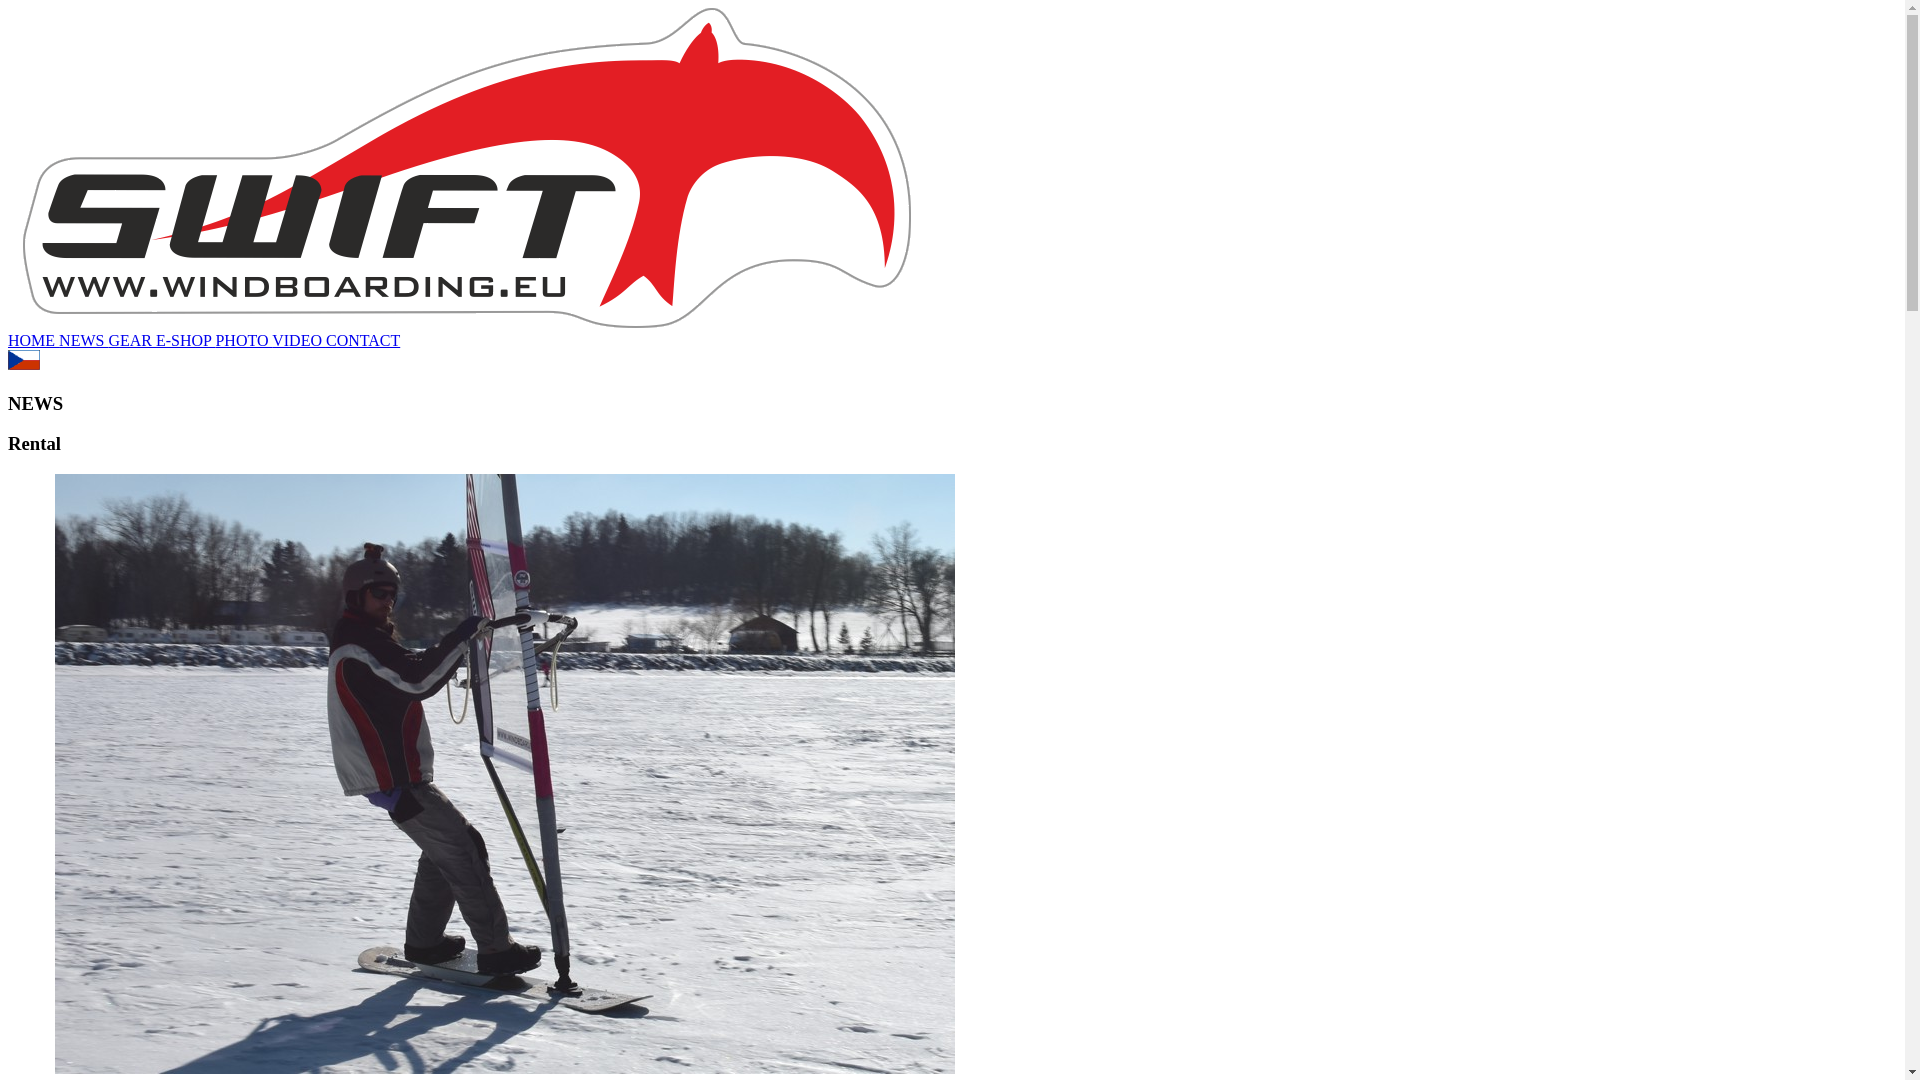 The height and width of the screenshot is (1080, 1920). Describe the element at coordinates (299, 340) in the screenshot. I see `VIDEO` at that location.